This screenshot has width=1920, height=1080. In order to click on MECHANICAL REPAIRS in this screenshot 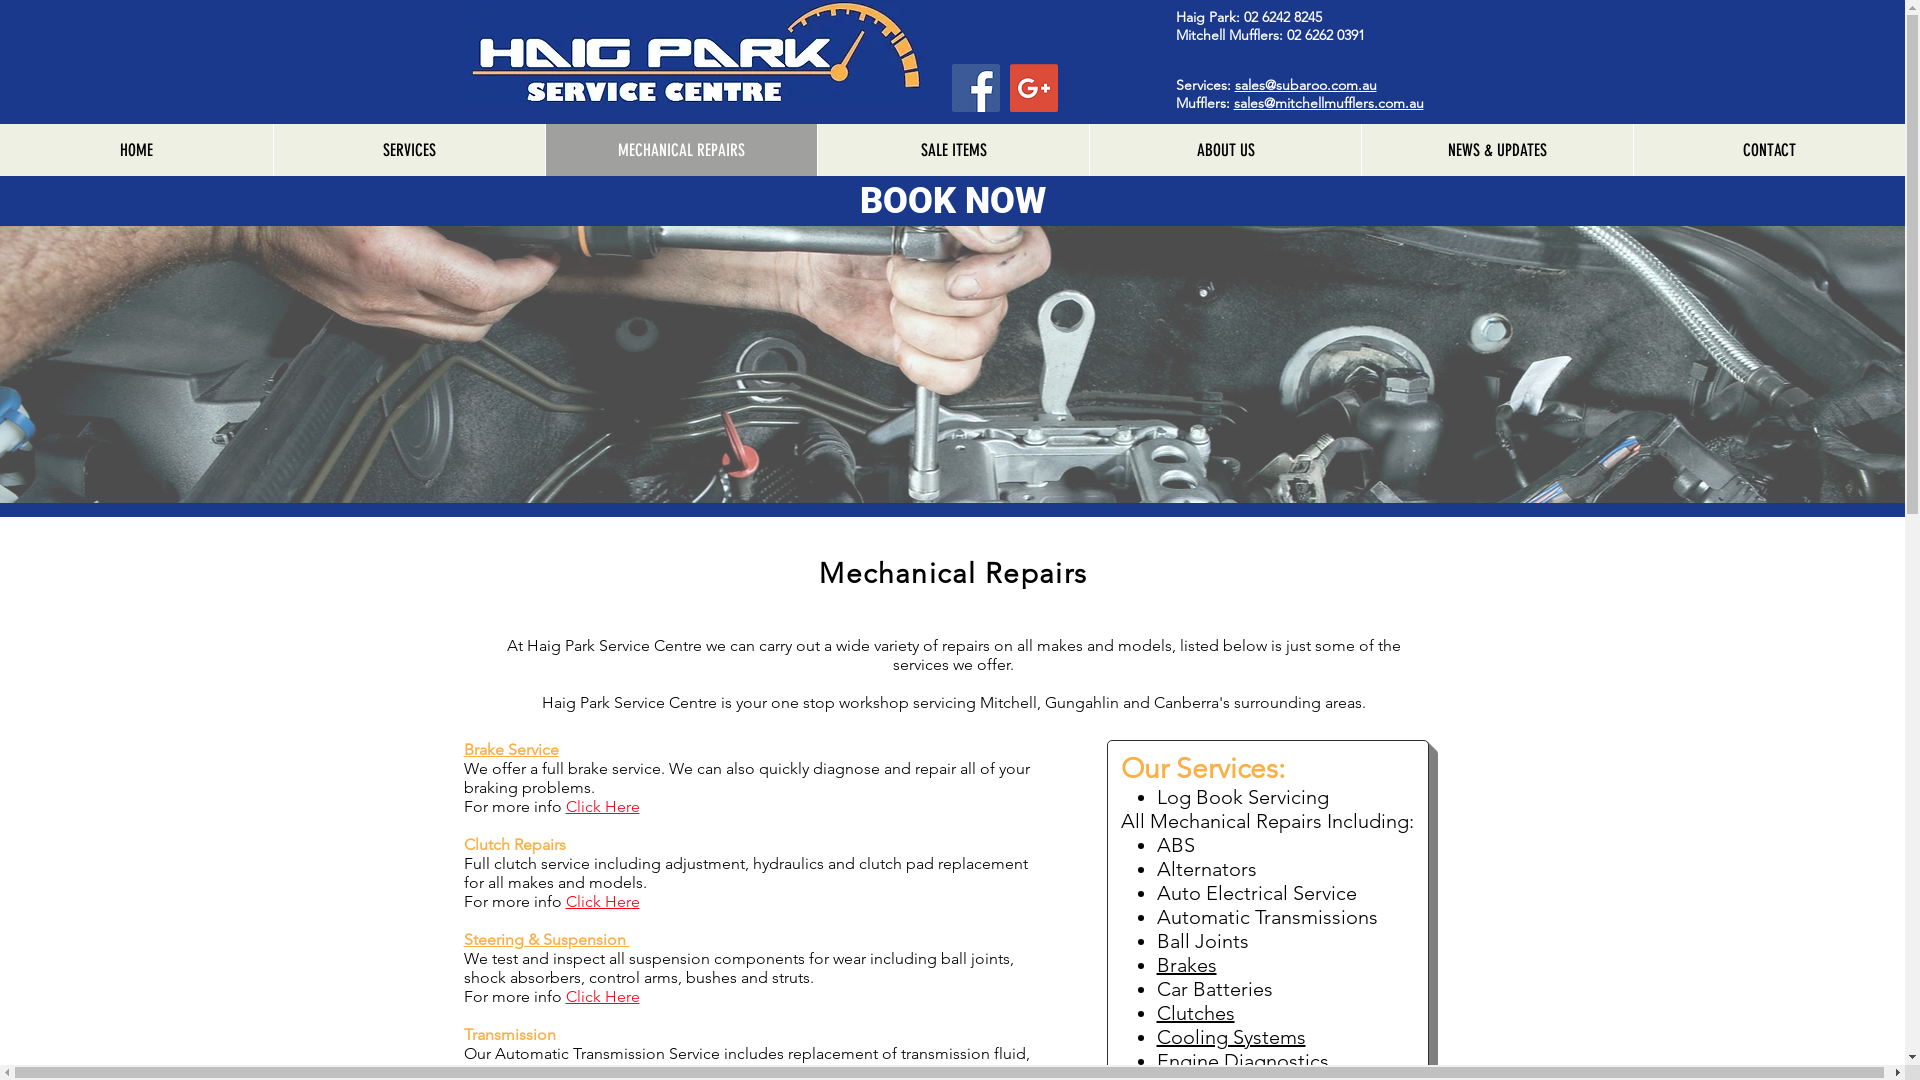, I will do `click(681, 150)`.